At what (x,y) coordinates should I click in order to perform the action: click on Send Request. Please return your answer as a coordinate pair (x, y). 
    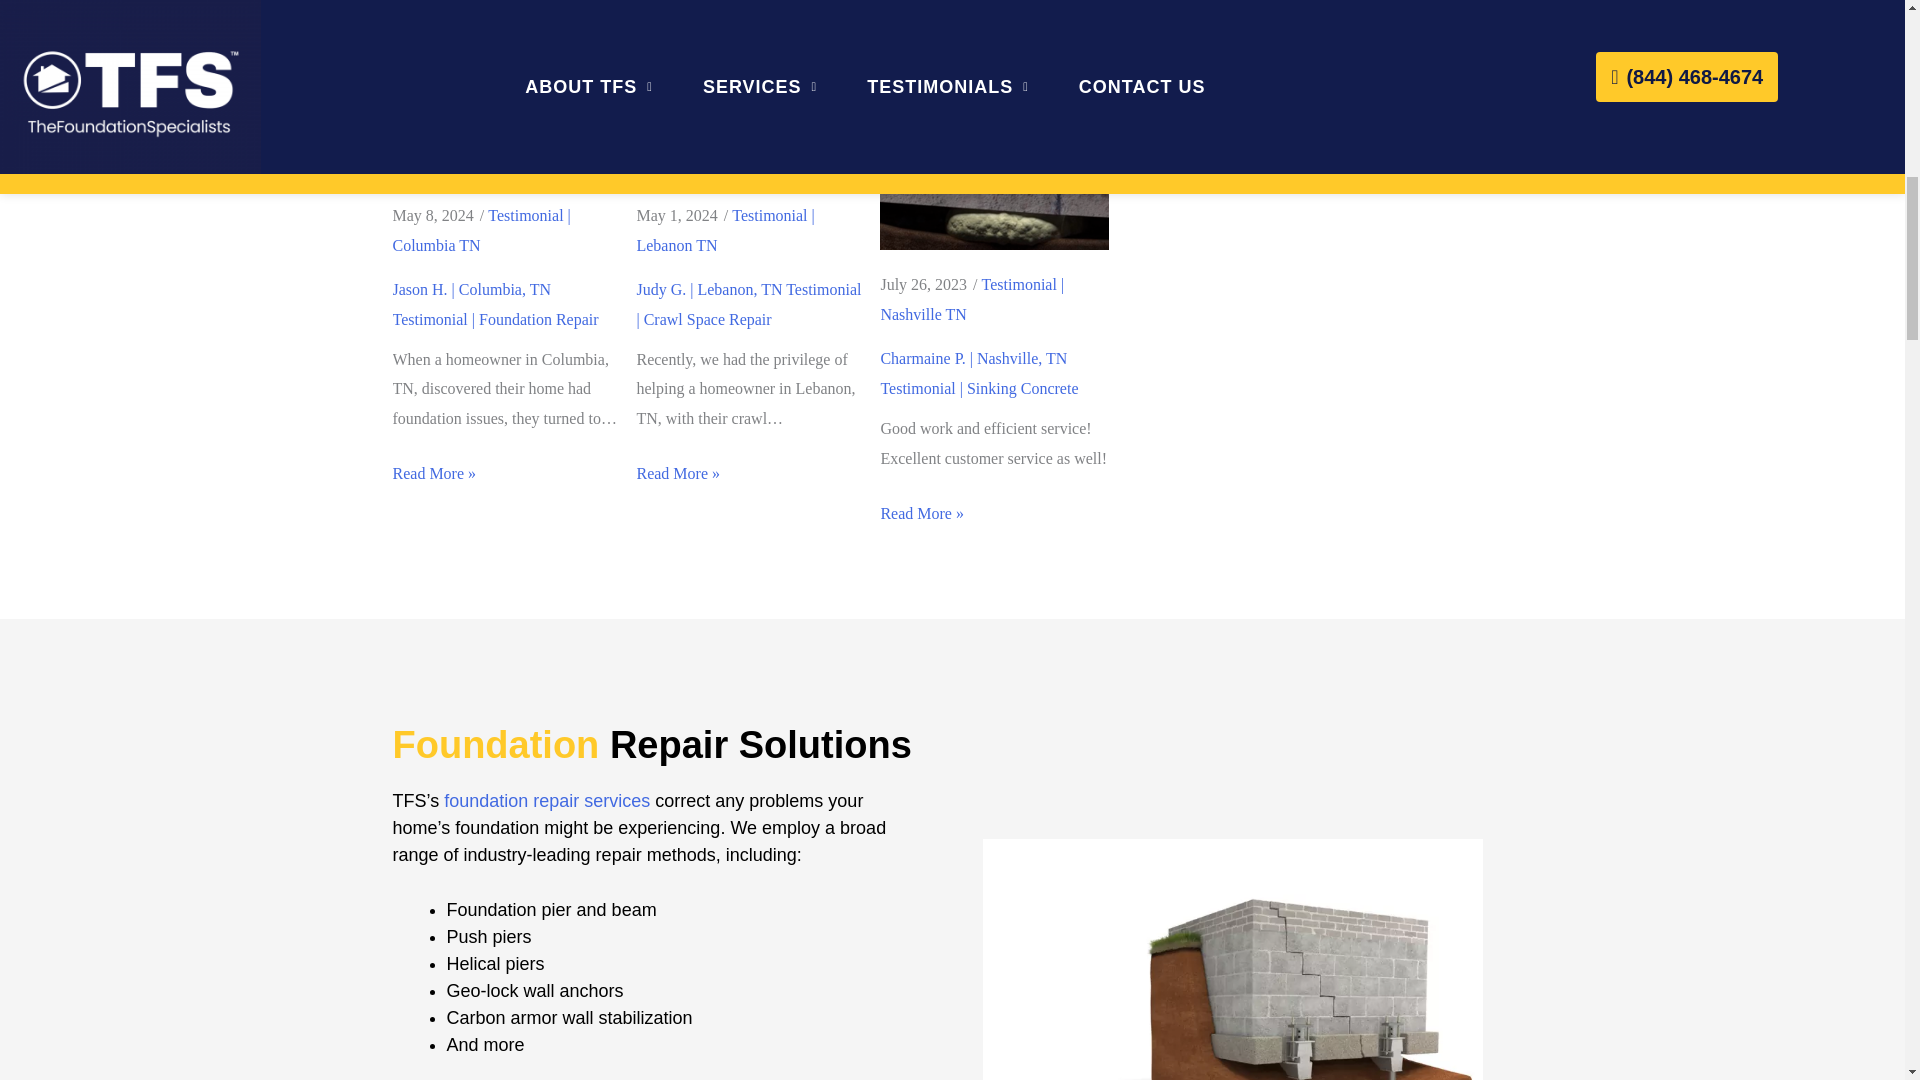
    Looking at the image, I should click on (1326, 26).